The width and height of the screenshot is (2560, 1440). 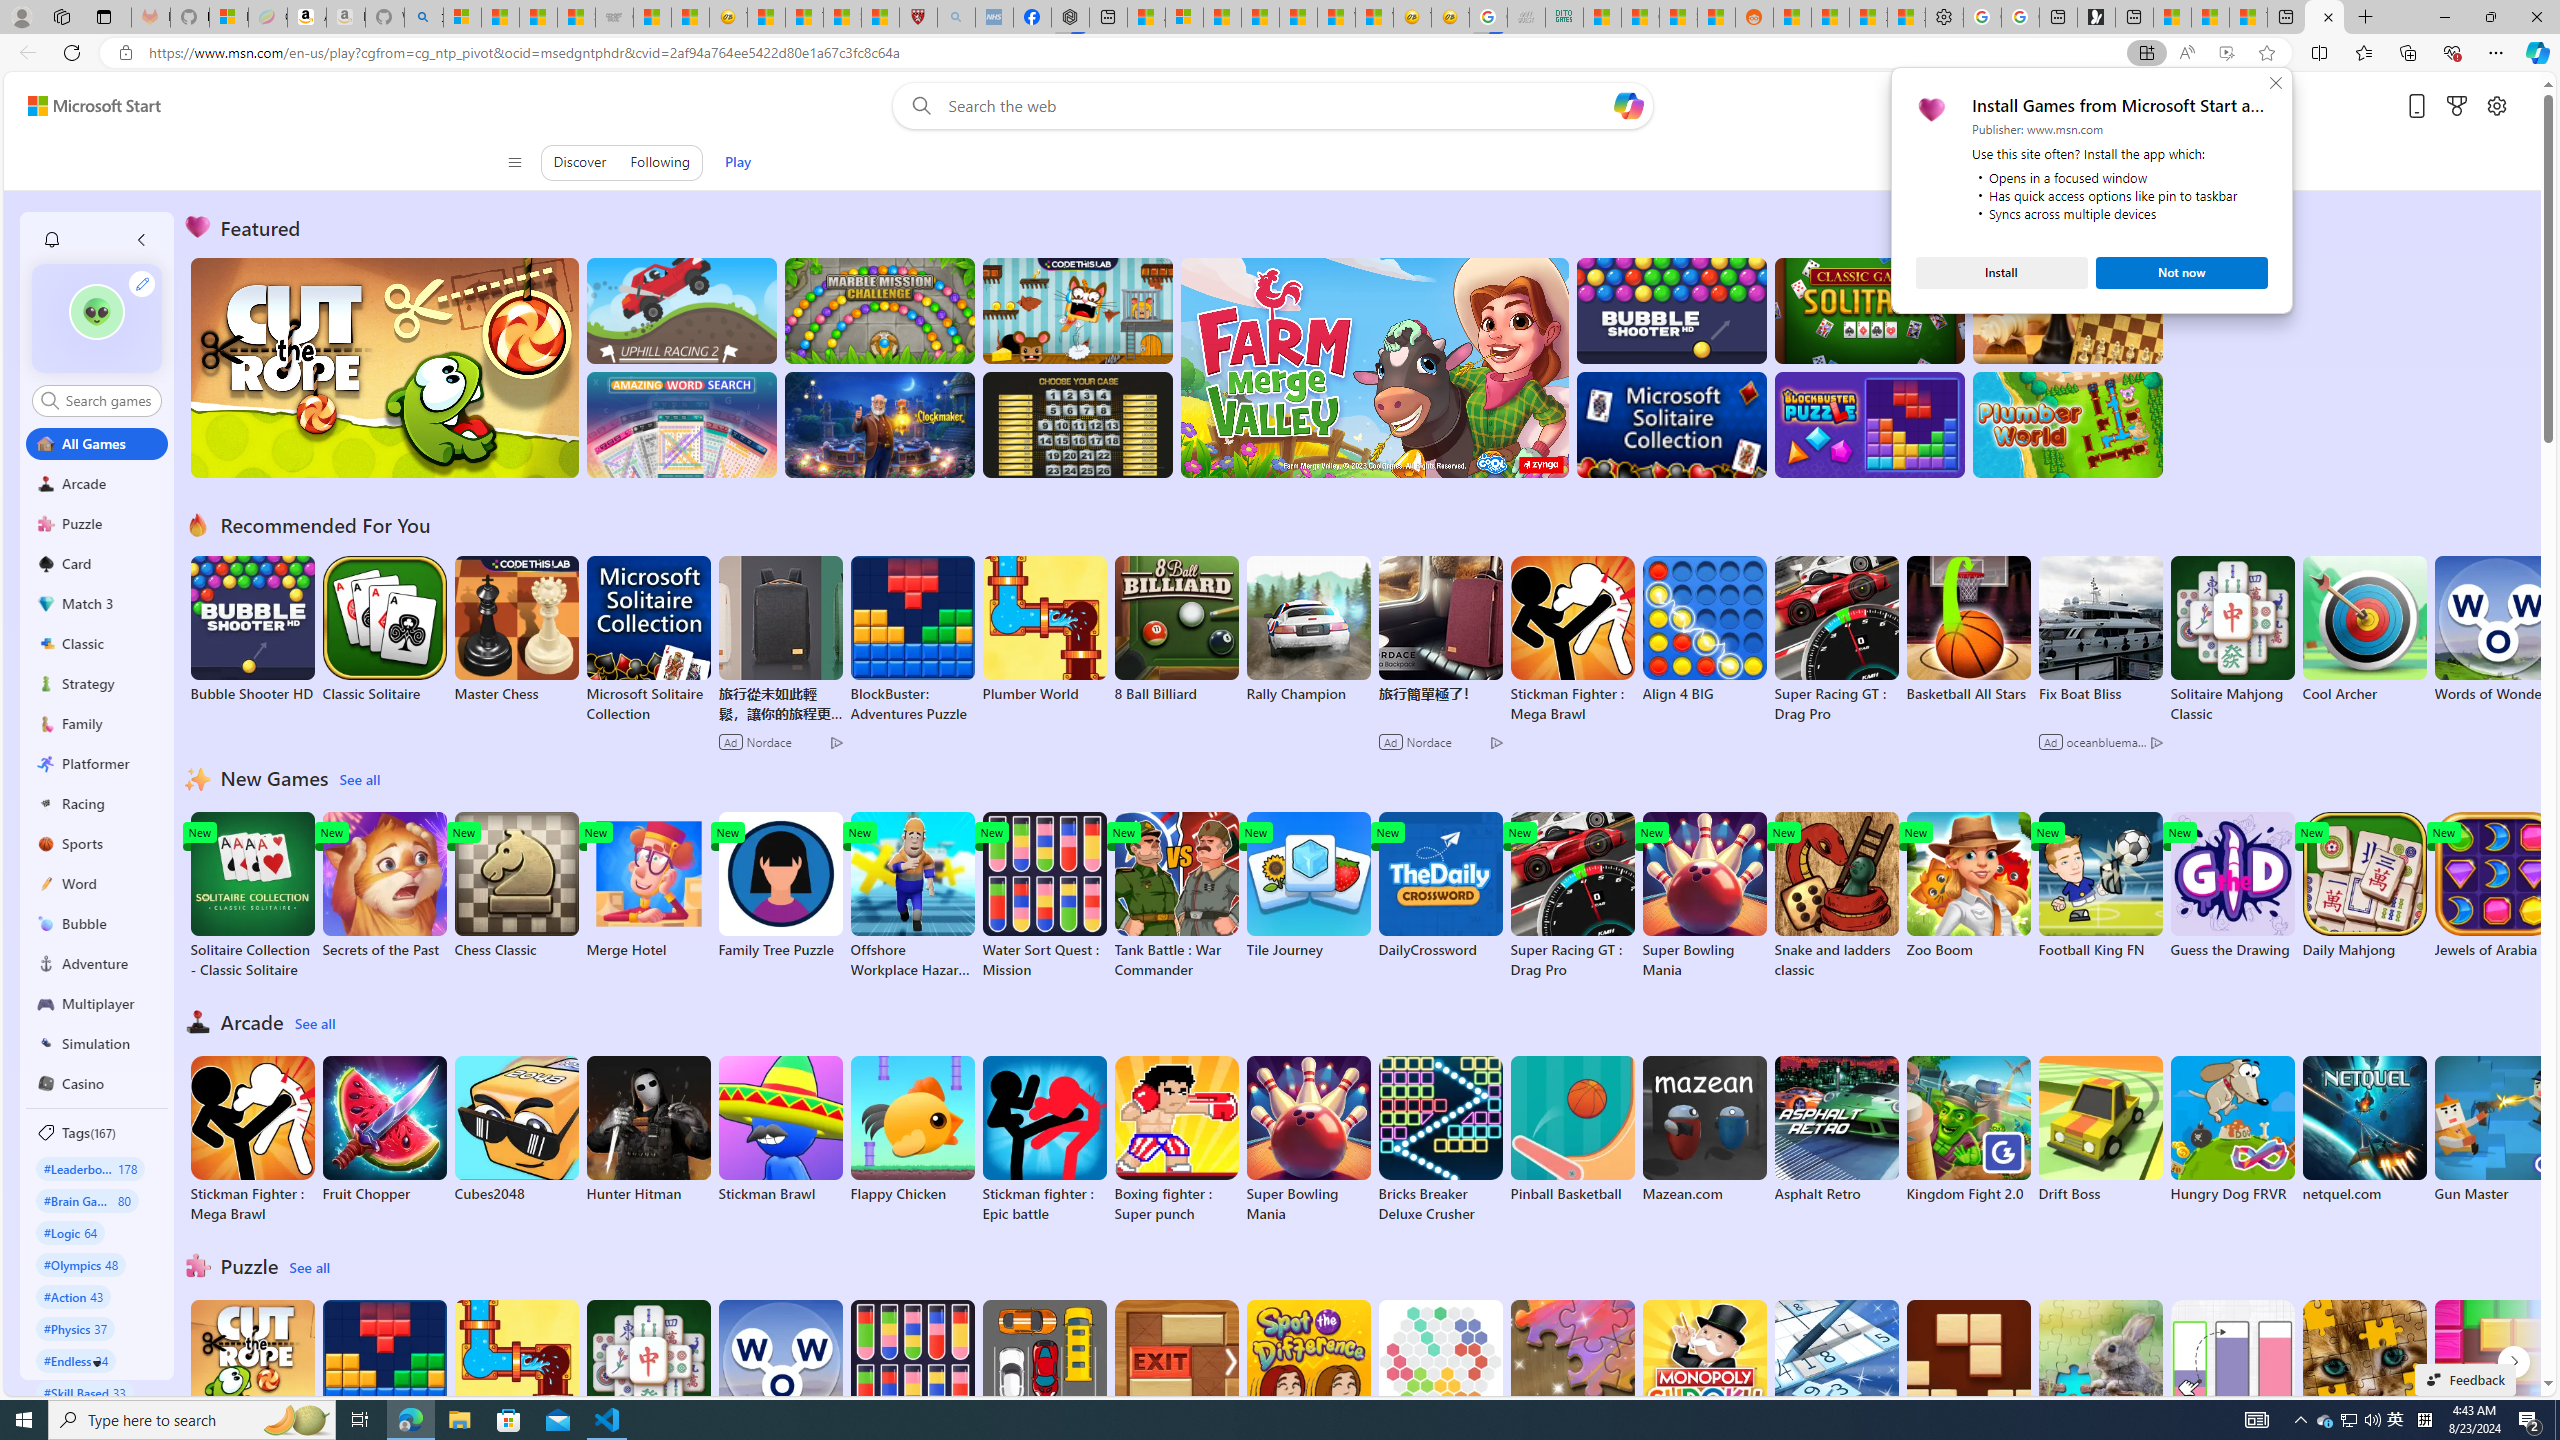 What do you see at coordinates (1232, 1420) in the screenshot?
I see `Running applications` at bounding box center [1232, 1420].